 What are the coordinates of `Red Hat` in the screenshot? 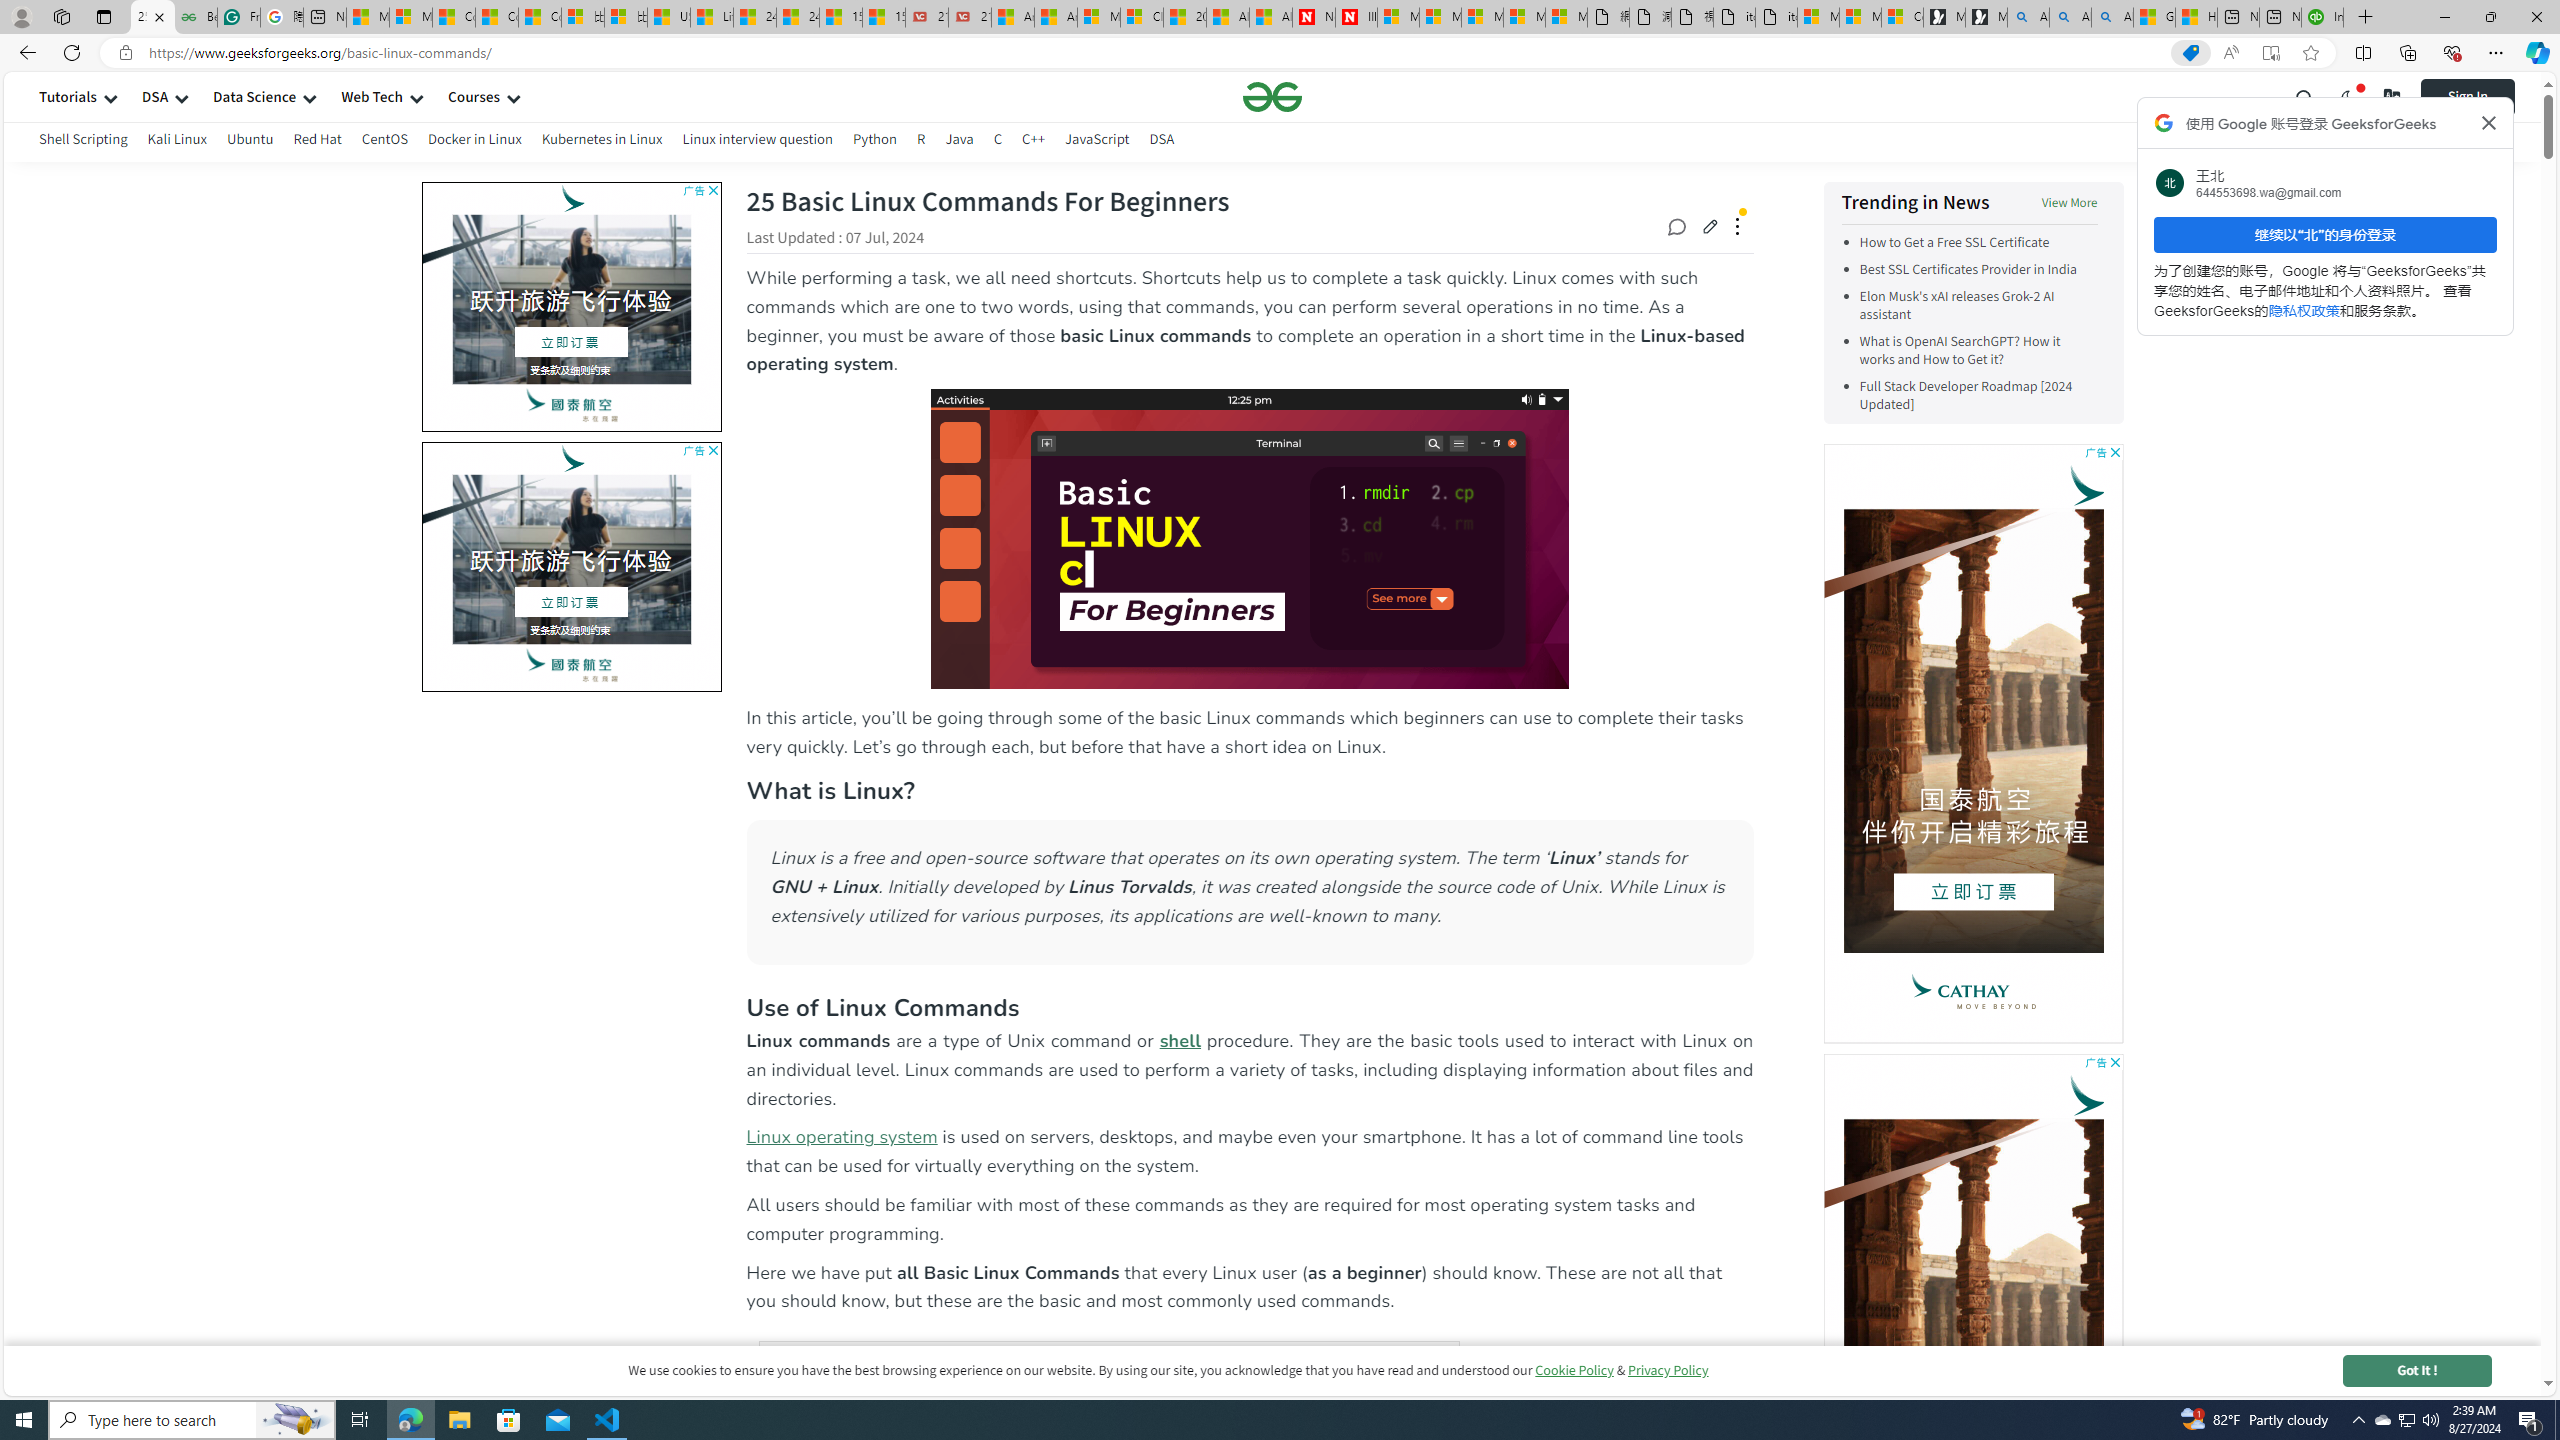 It's located at (318, 142).